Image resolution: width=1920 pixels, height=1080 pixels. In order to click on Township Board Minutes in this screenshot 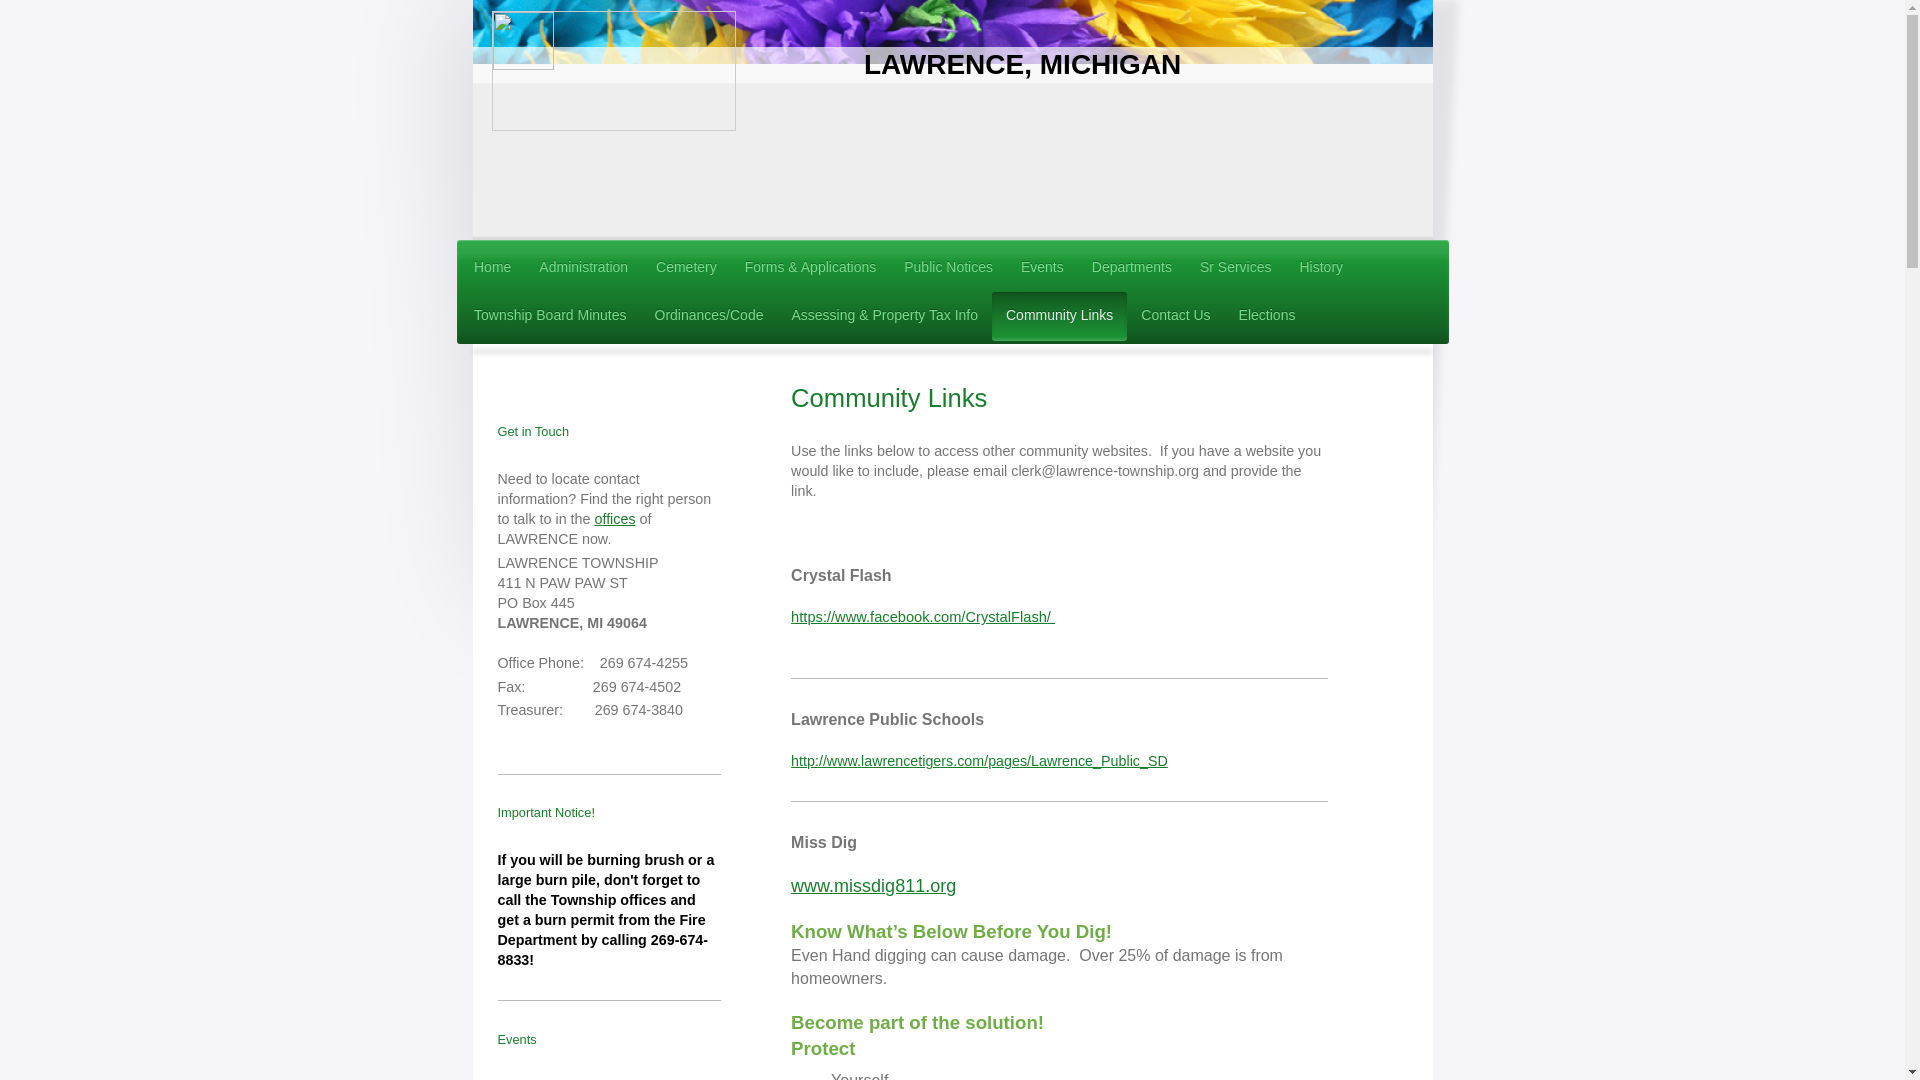, I will do `click(550, 316)`.